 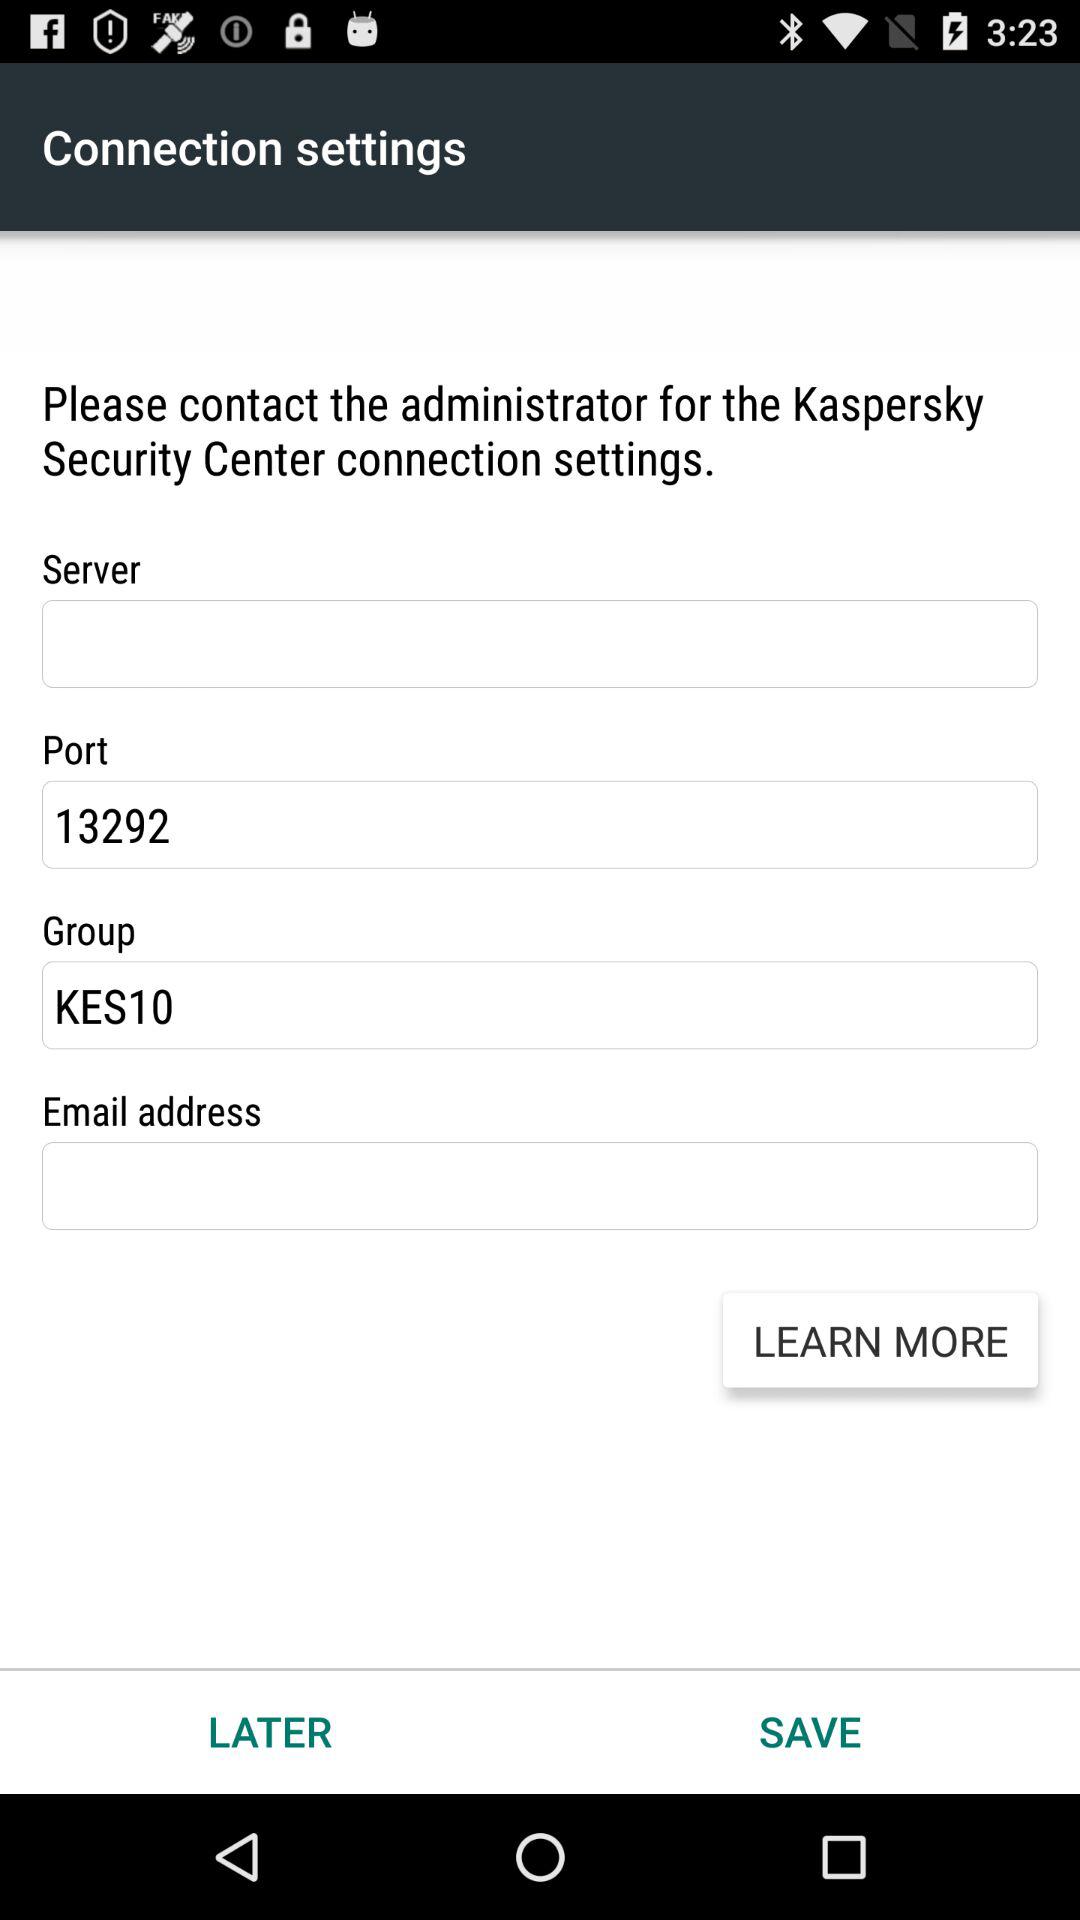 I want to click on enter server address, so click(x=540, y=644).